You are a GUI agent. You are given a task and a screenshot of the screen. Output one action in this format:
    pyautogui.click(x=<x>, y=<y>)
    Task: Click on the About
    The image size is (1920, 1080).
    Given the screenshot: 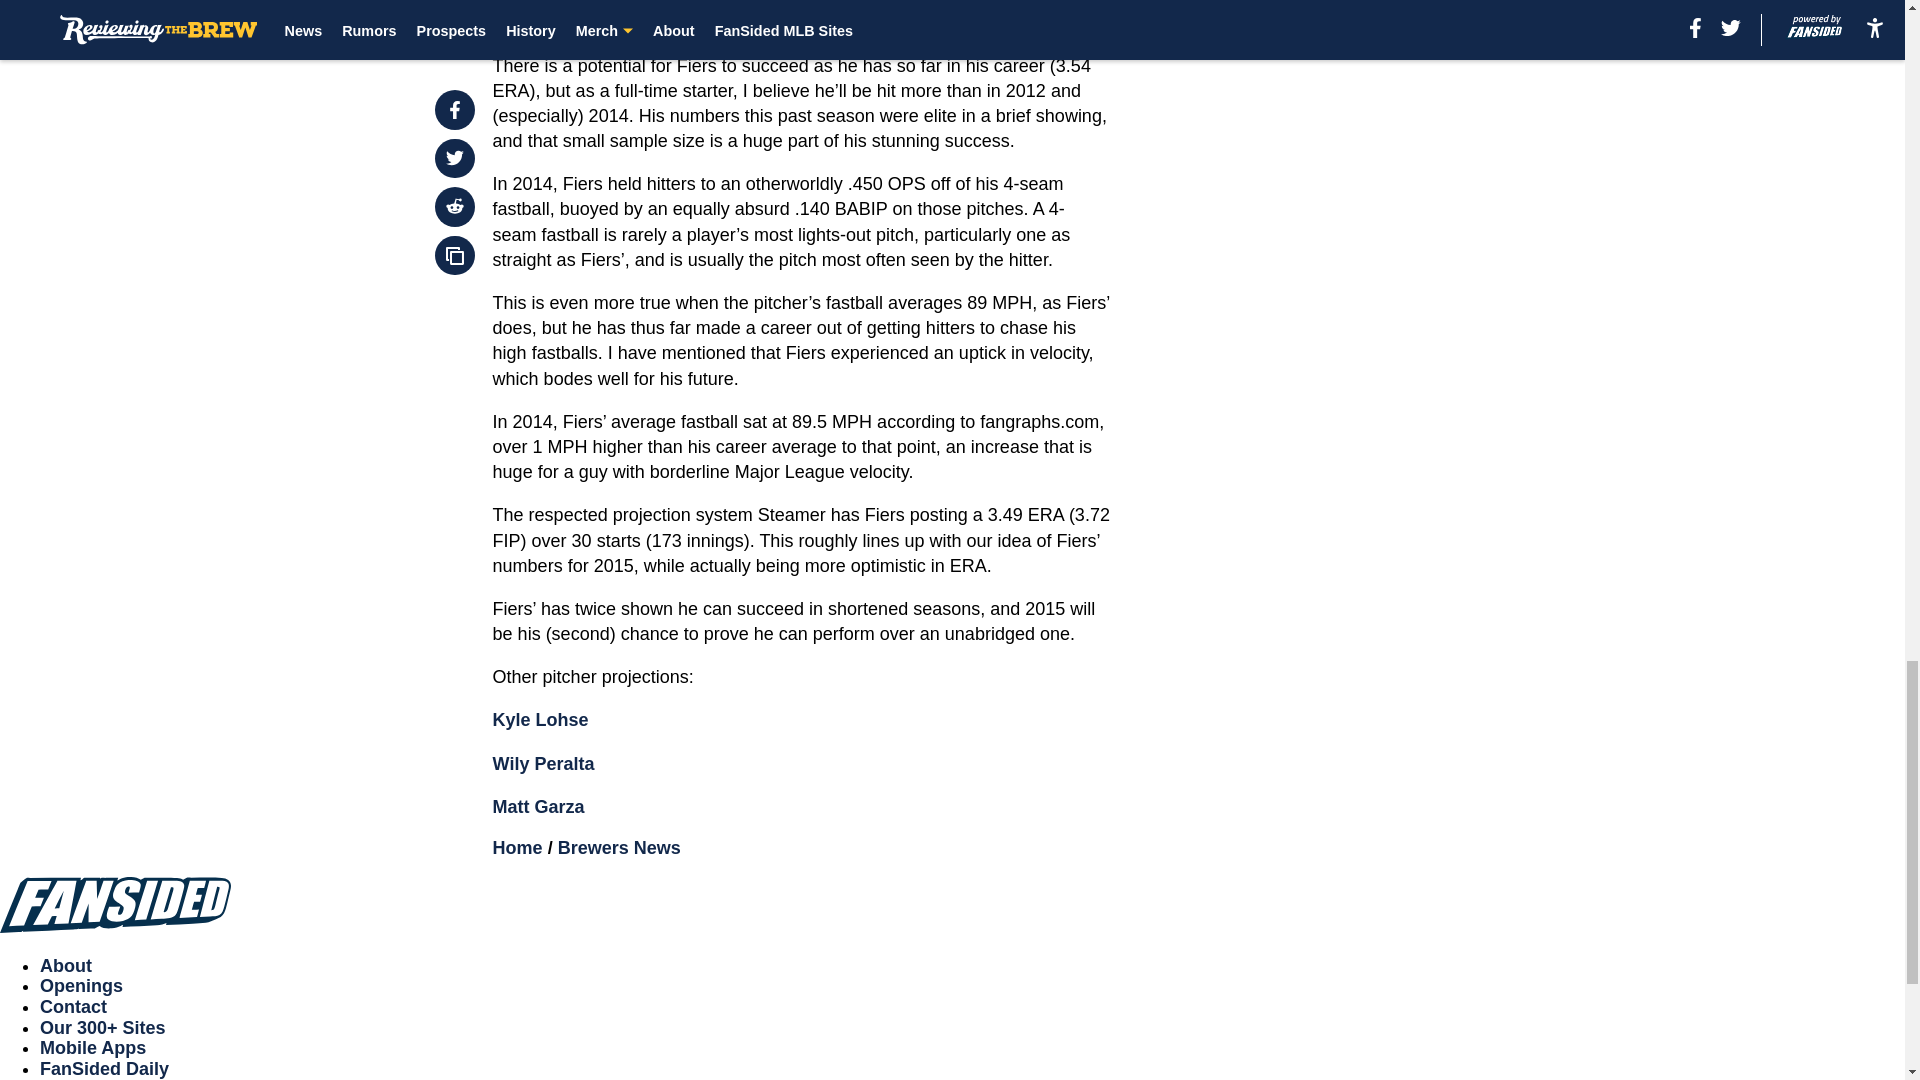 What is the action you would take?
    pyautogui.click(x=66, y=966)
    